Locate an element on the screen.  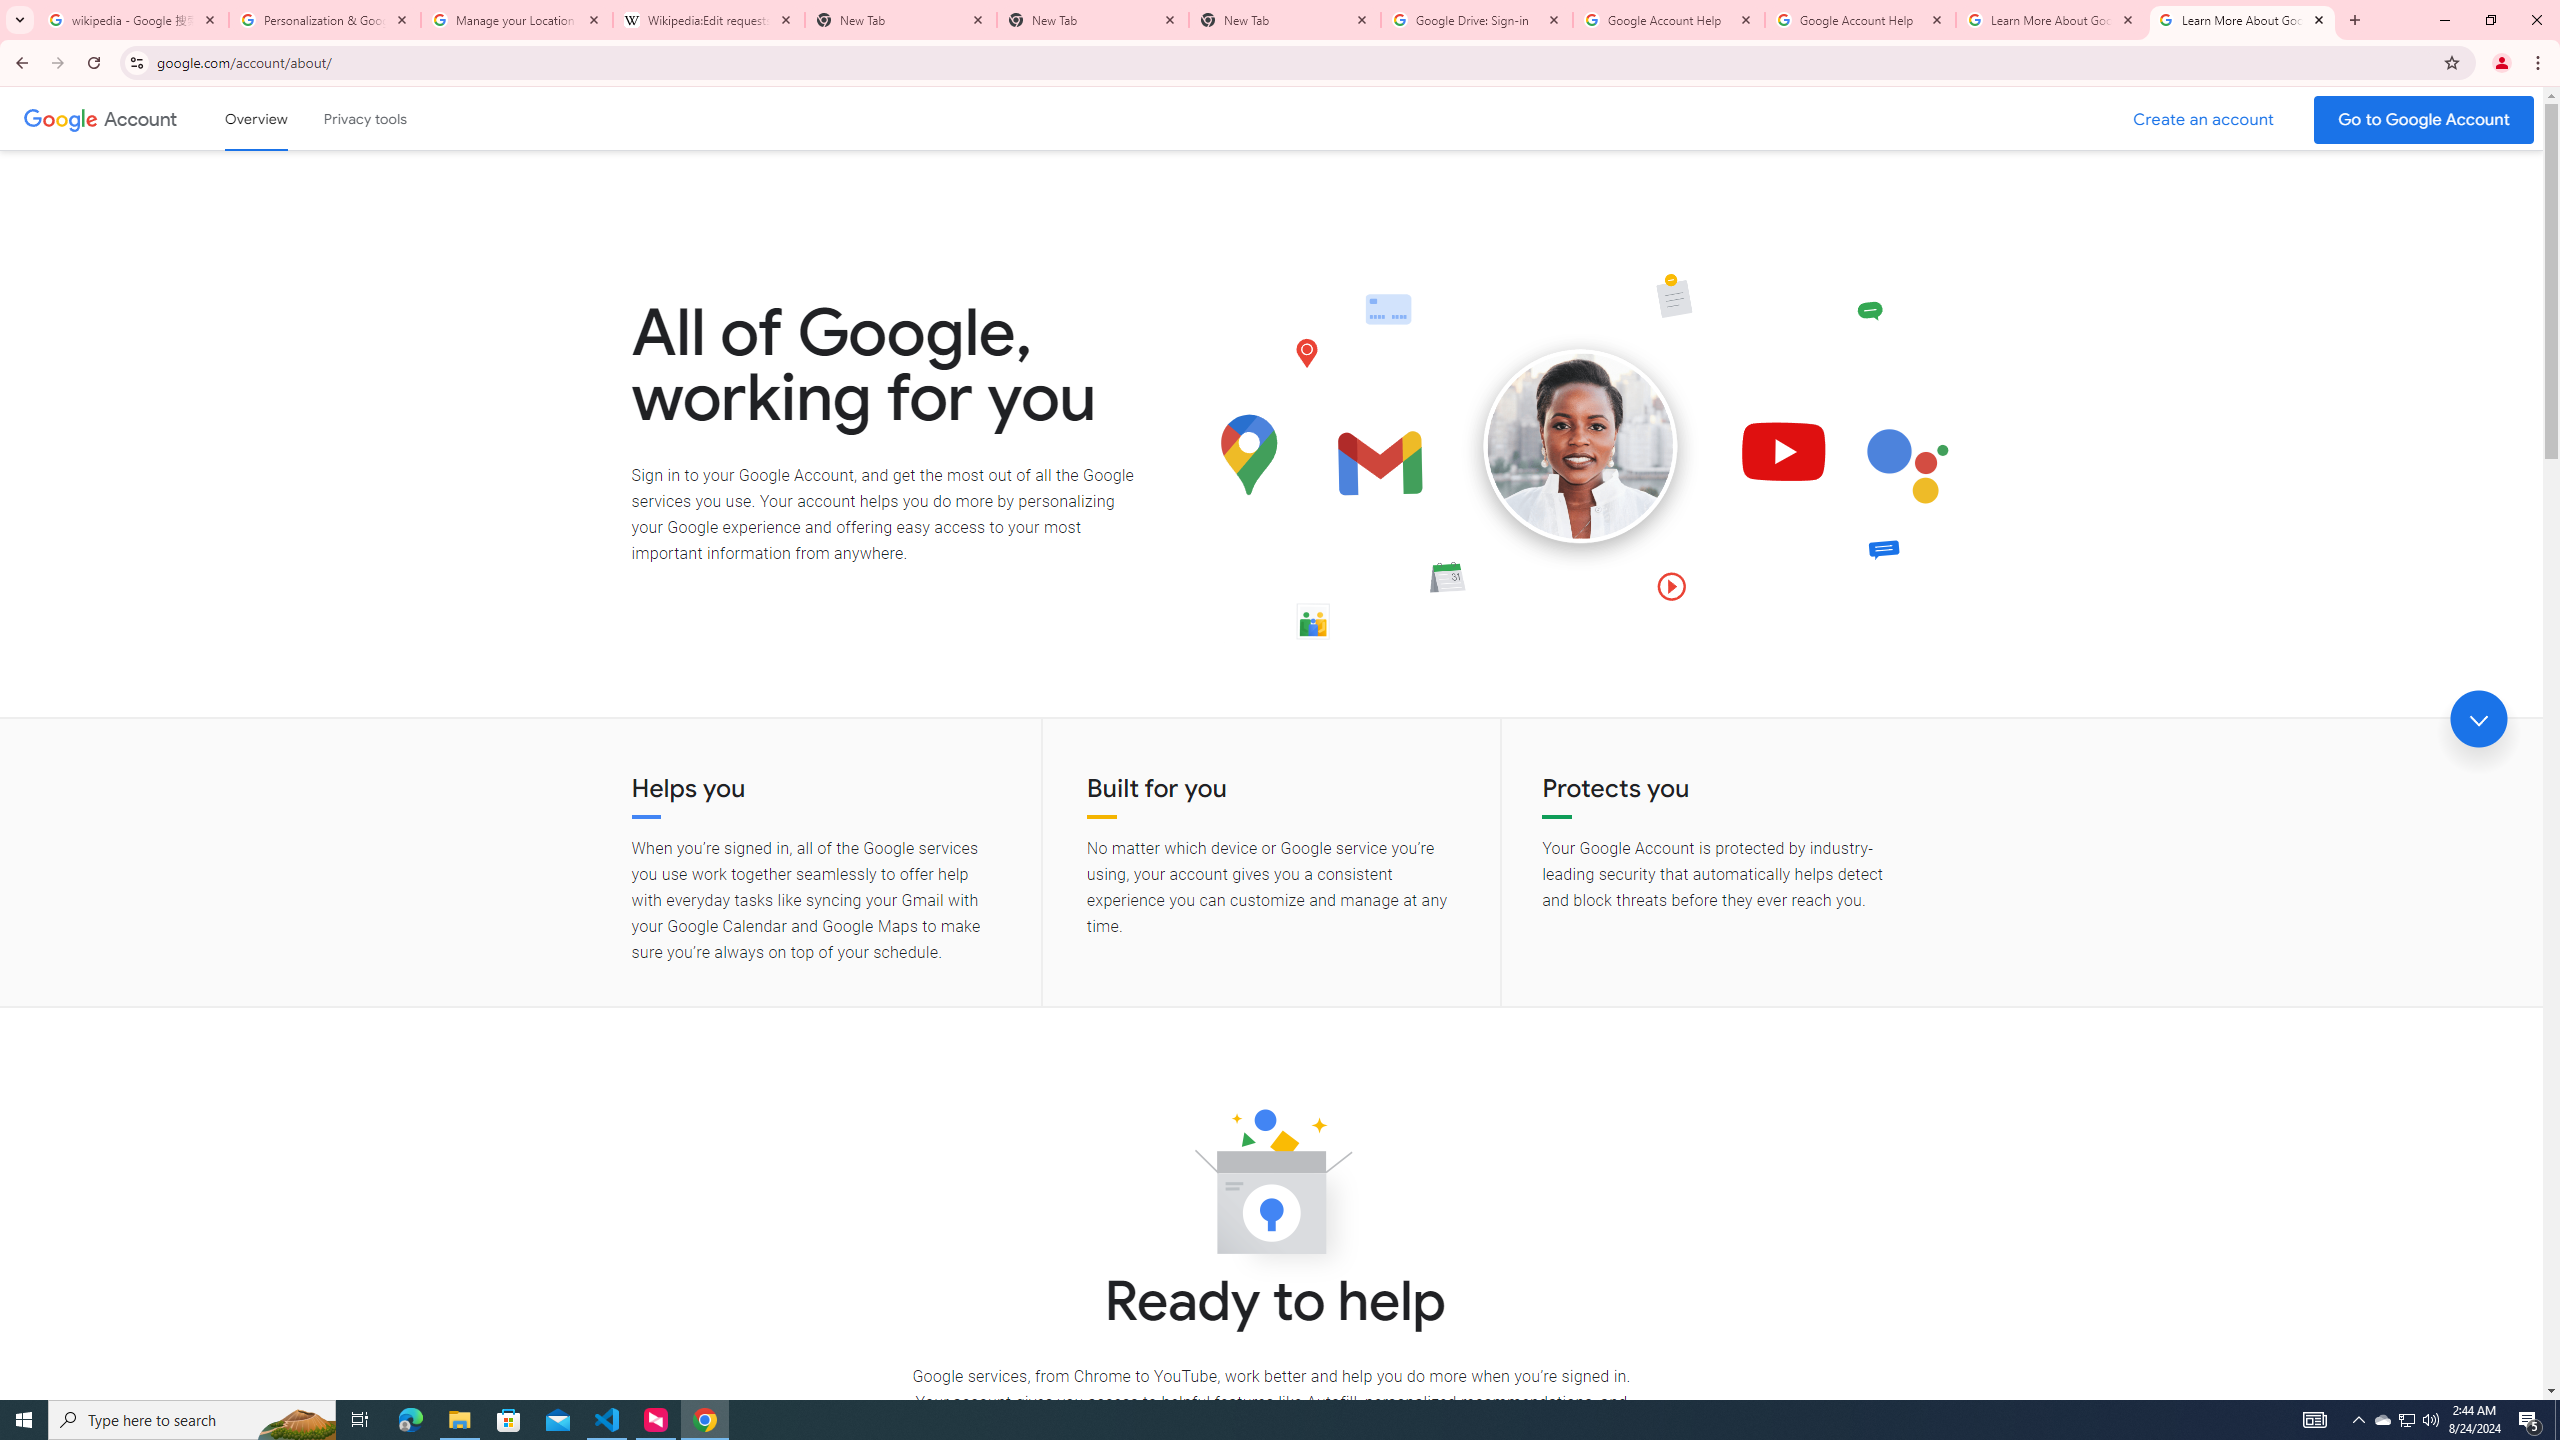
Google Drive: Sign-in is located at coordinates (1477, 20).